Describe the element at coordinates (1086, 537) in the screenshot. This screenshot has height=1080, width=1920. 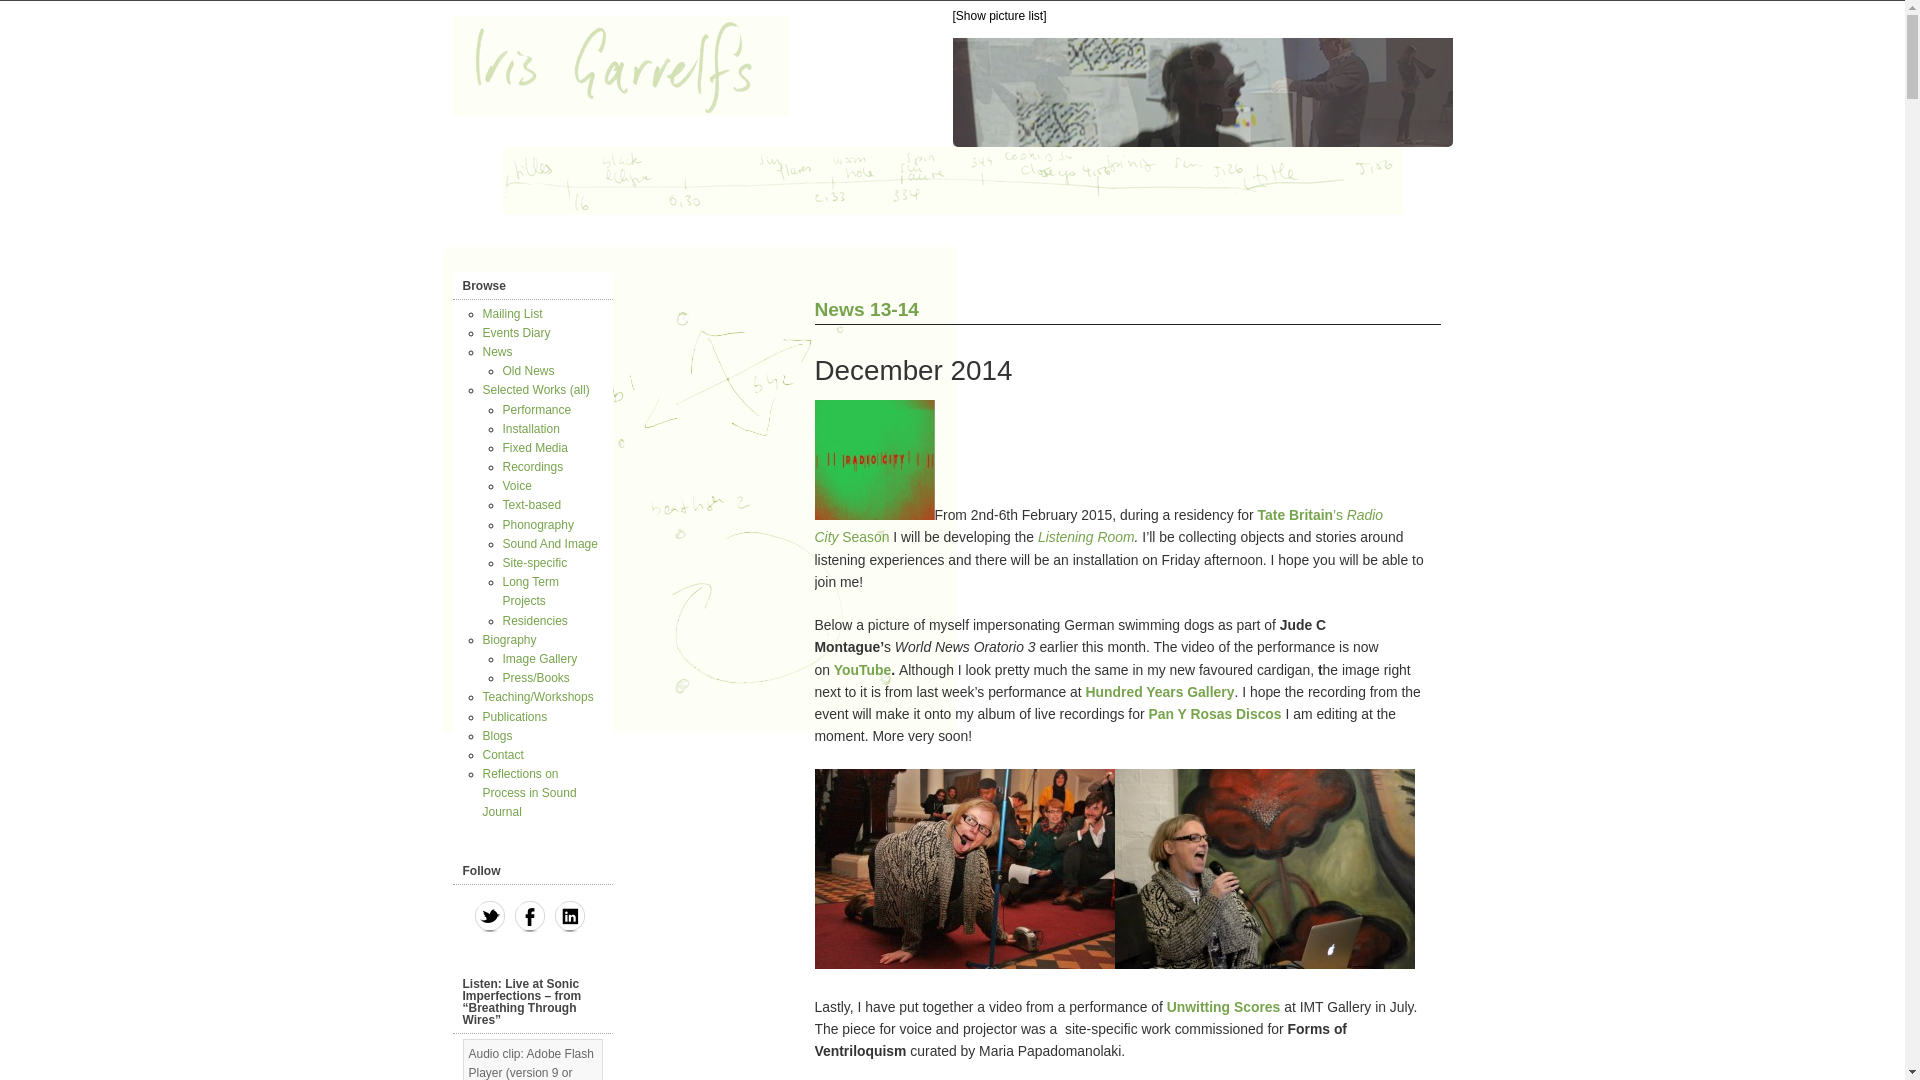
I see `Listening Room` at that location.